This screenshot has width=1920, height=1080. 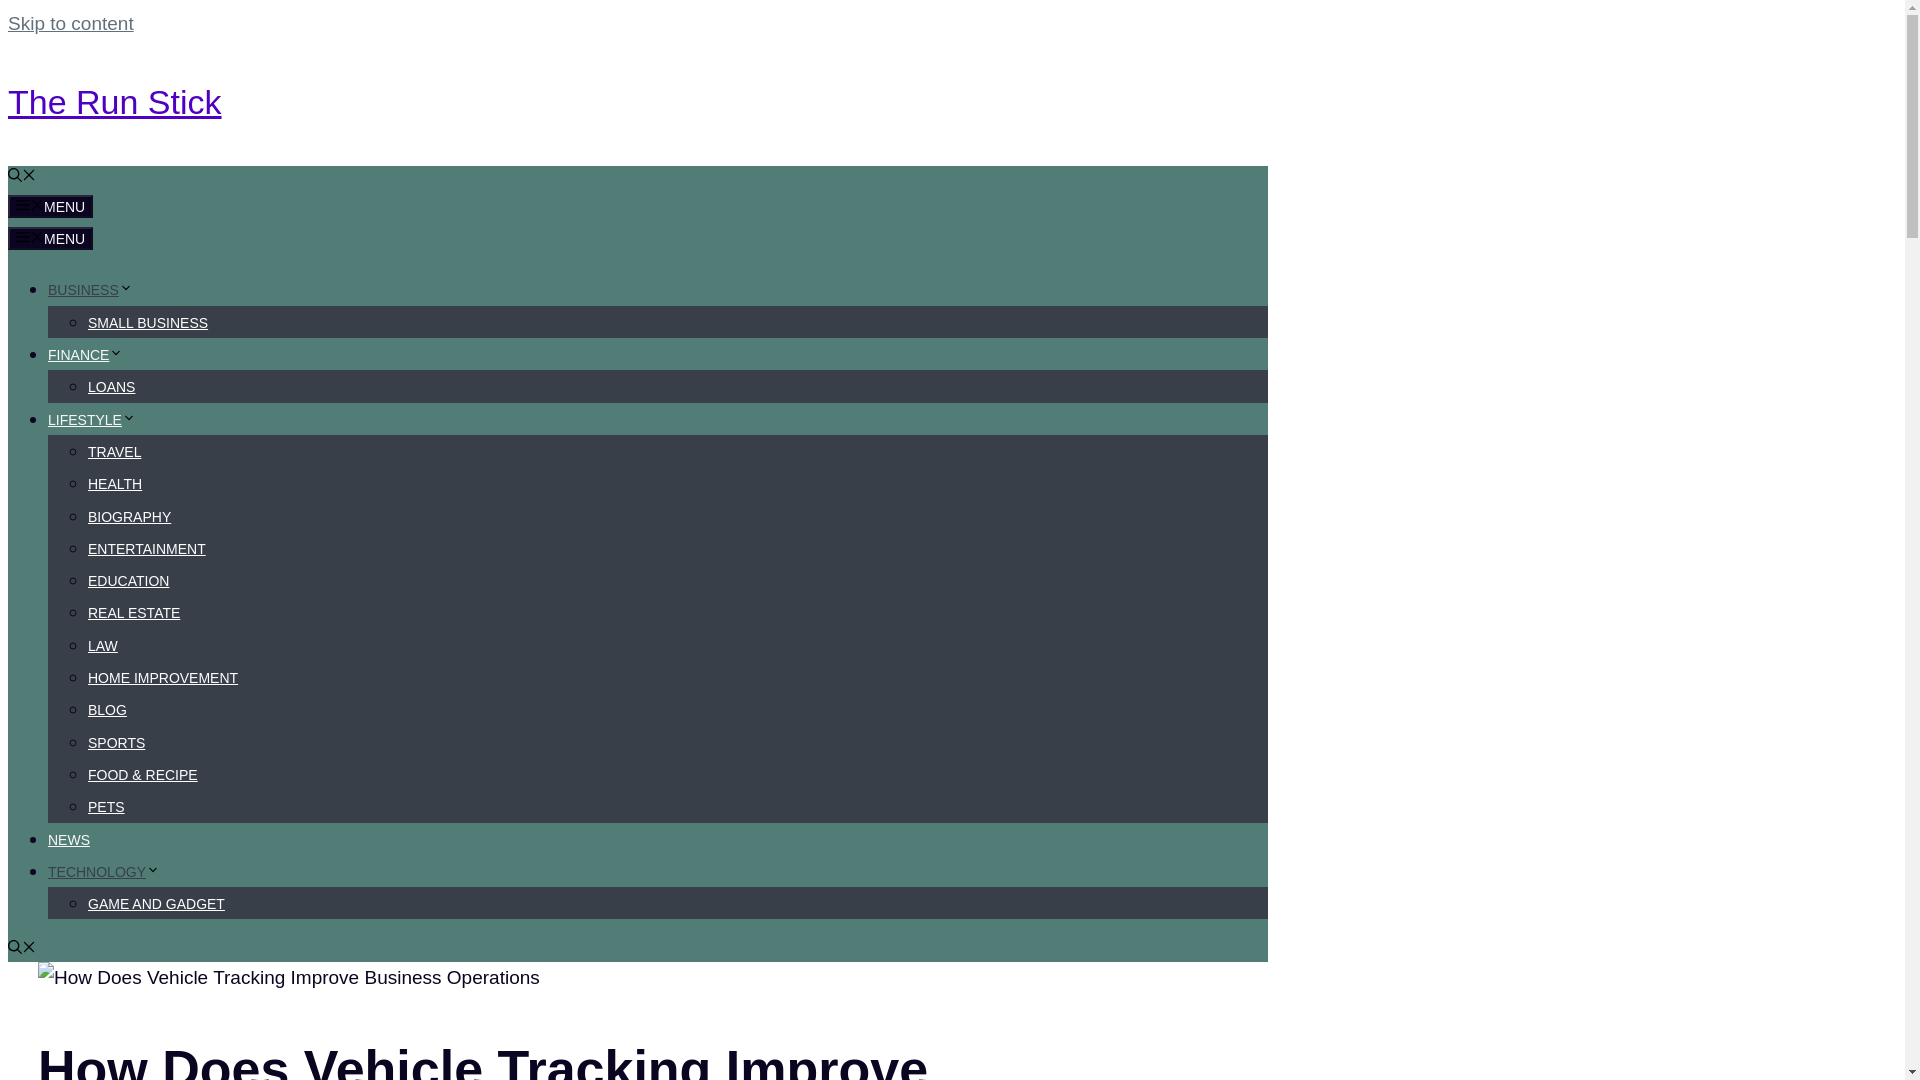 I want to click on LIFESTYLE, so click(x=92, y=419).